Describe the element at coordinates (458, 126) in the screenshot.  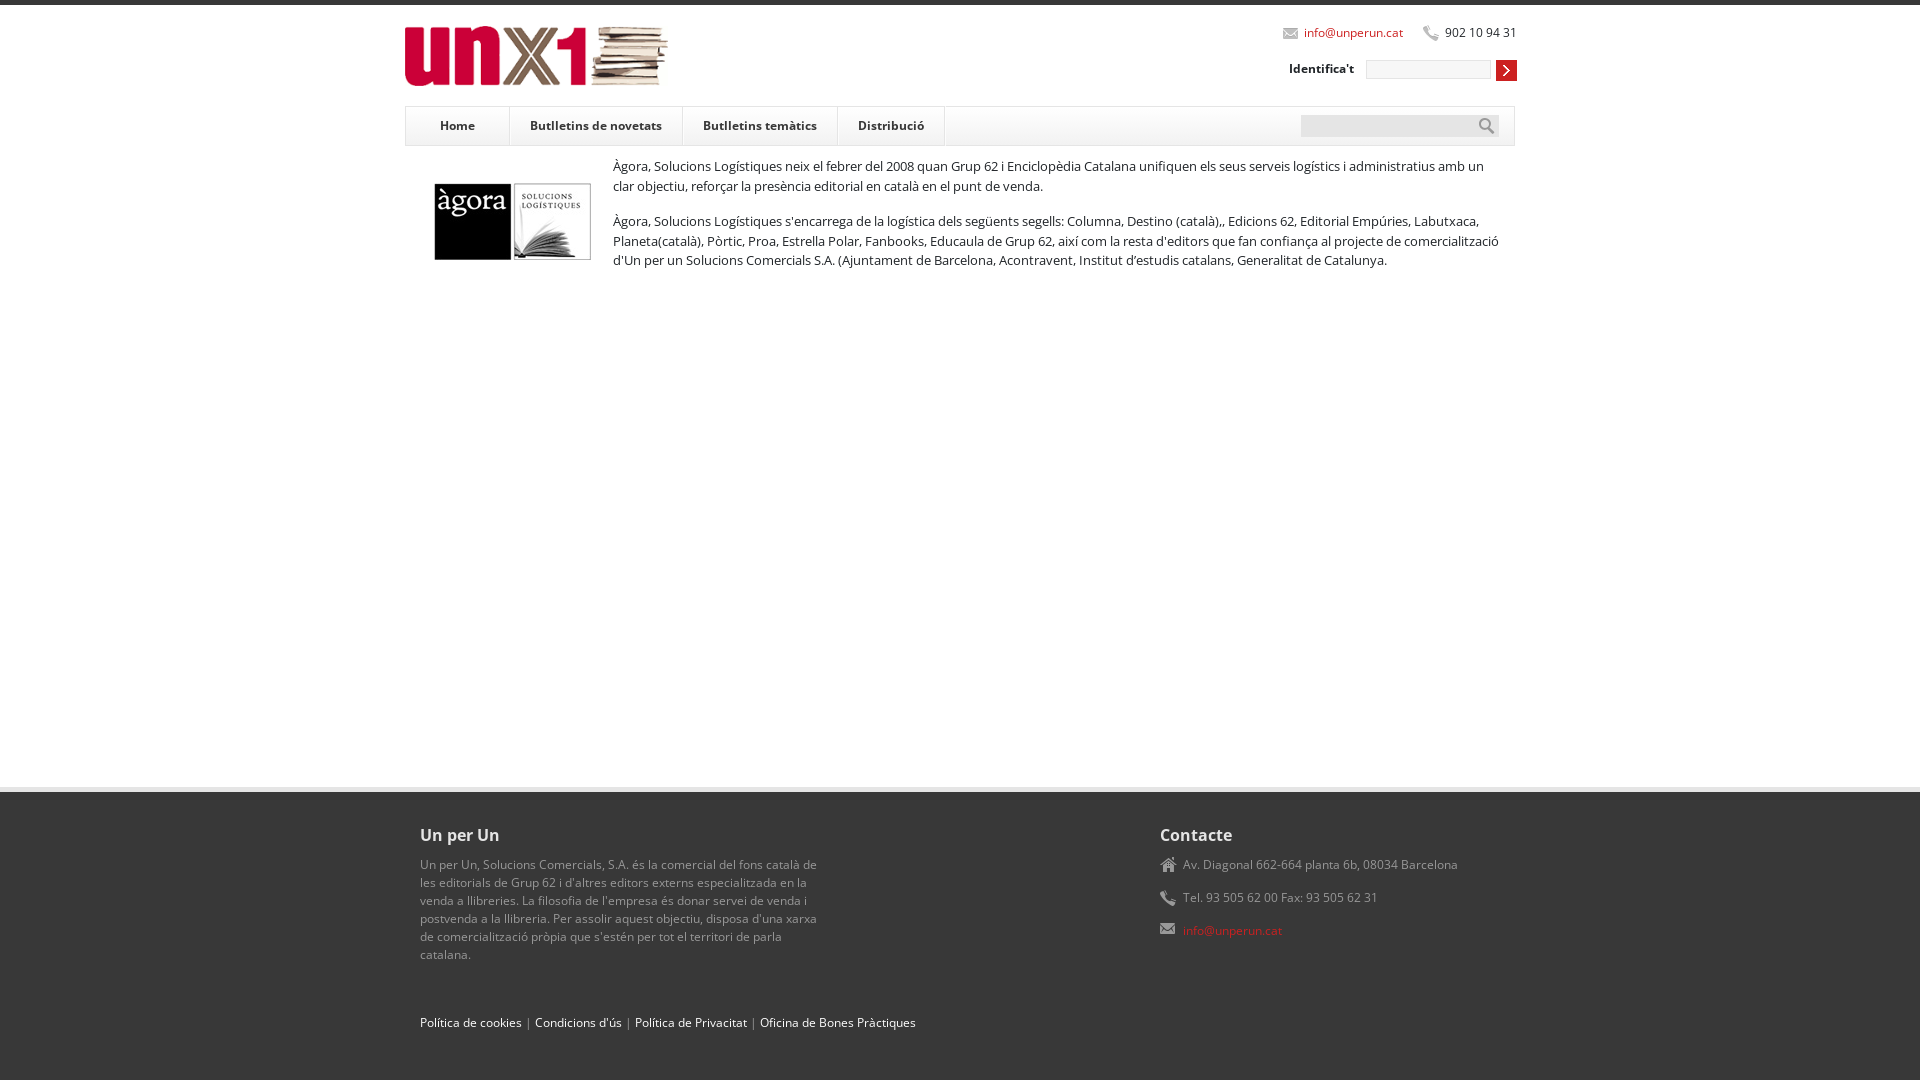
I see `Home` at that location.